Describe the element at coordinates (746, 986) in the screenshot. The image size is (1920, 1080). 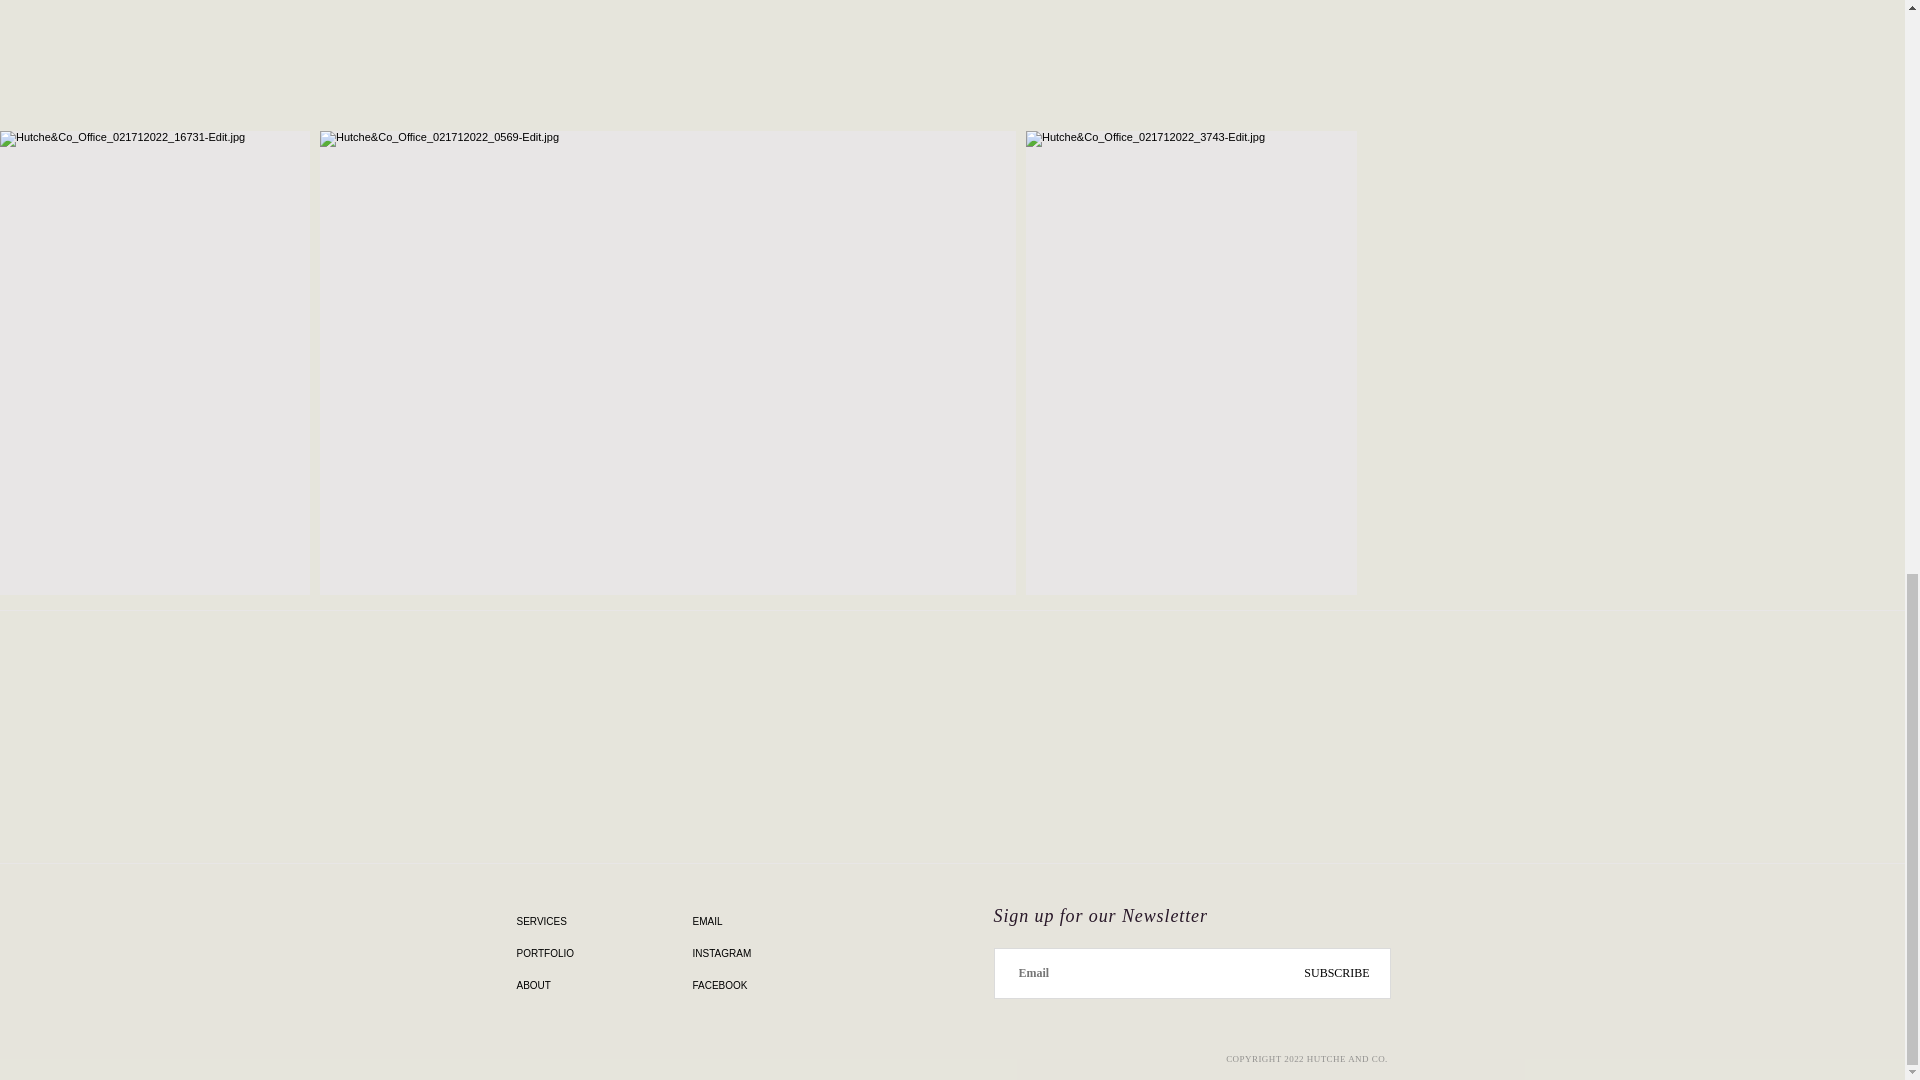
I see `FACEBOOK` at that location.